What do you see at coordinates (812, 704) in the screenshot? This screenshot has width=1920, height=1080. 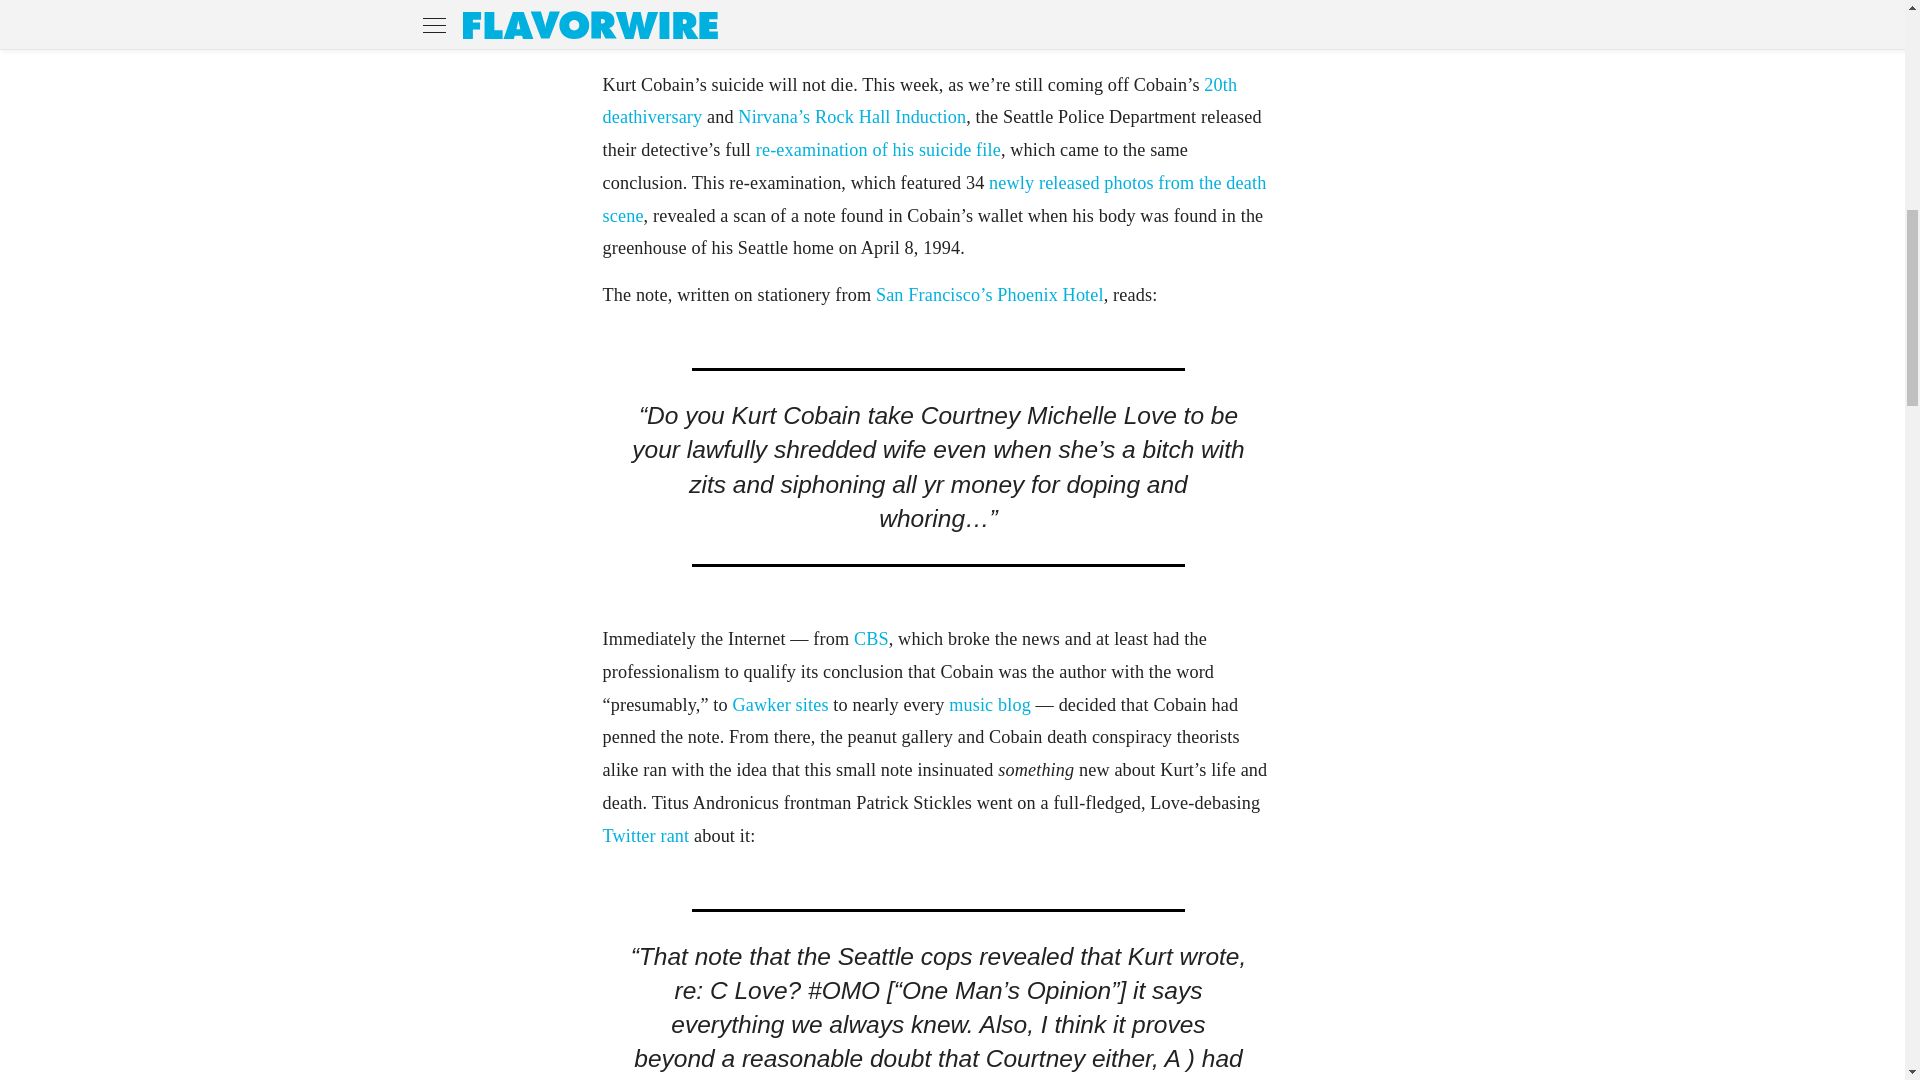 I see `sites` at bounding box center [812, 704].